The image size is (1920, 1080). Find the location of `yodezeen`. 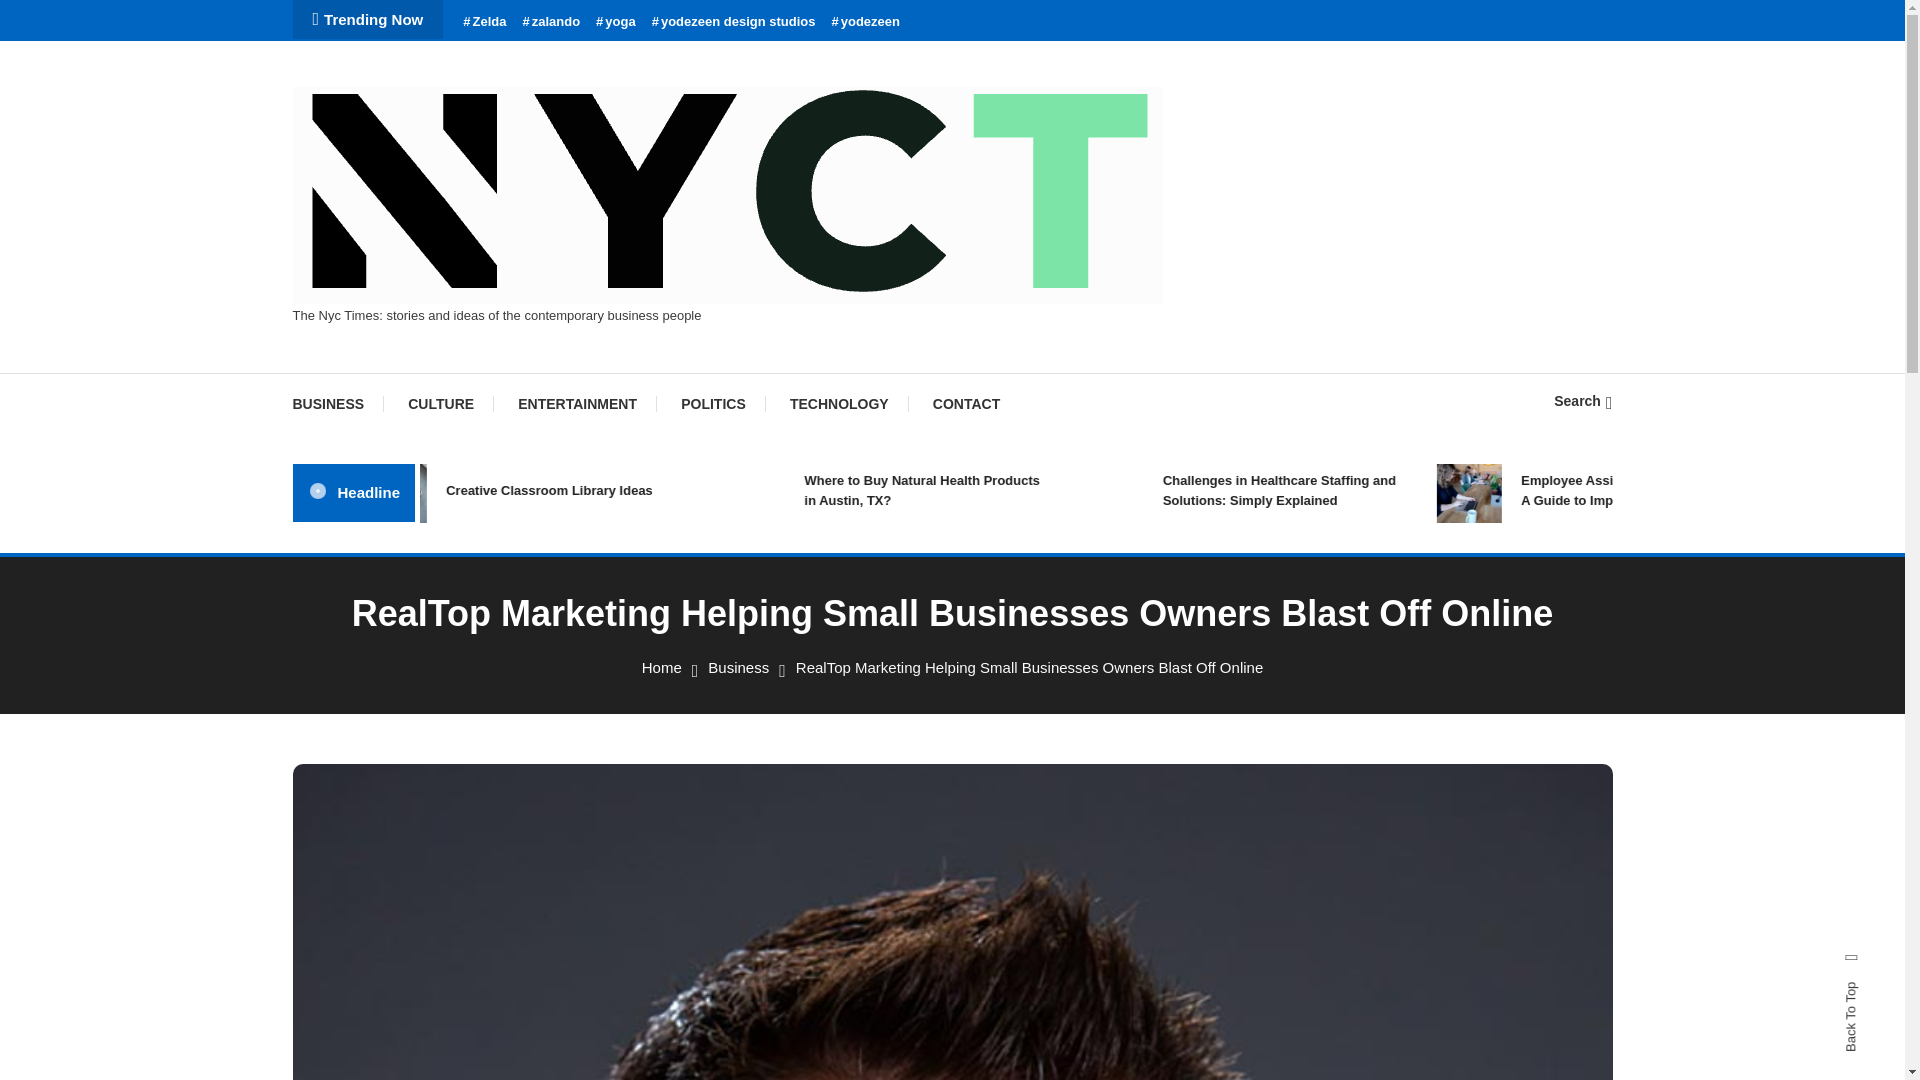

yodezeen is located at coordinates (866, 22).